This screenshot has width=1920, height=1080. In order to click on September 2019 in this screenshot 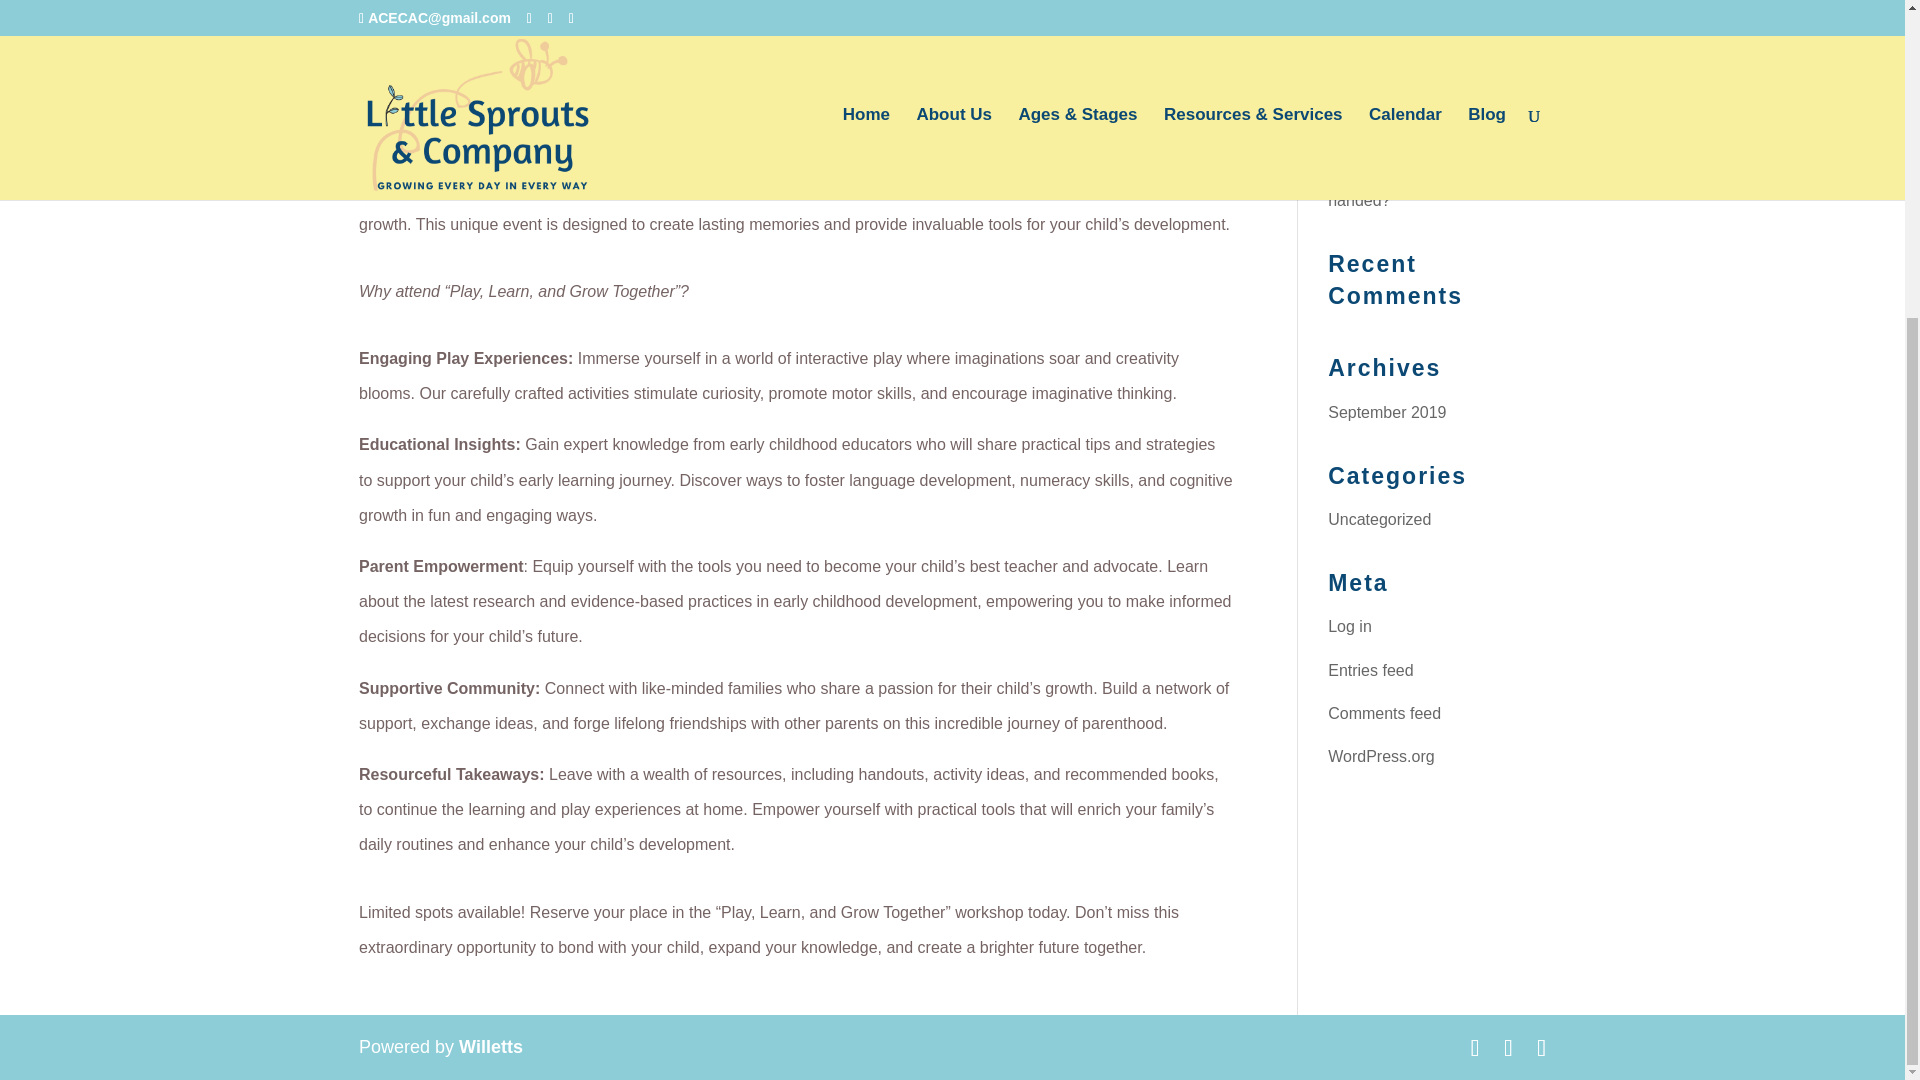, I will do `click(1386, 412)`.